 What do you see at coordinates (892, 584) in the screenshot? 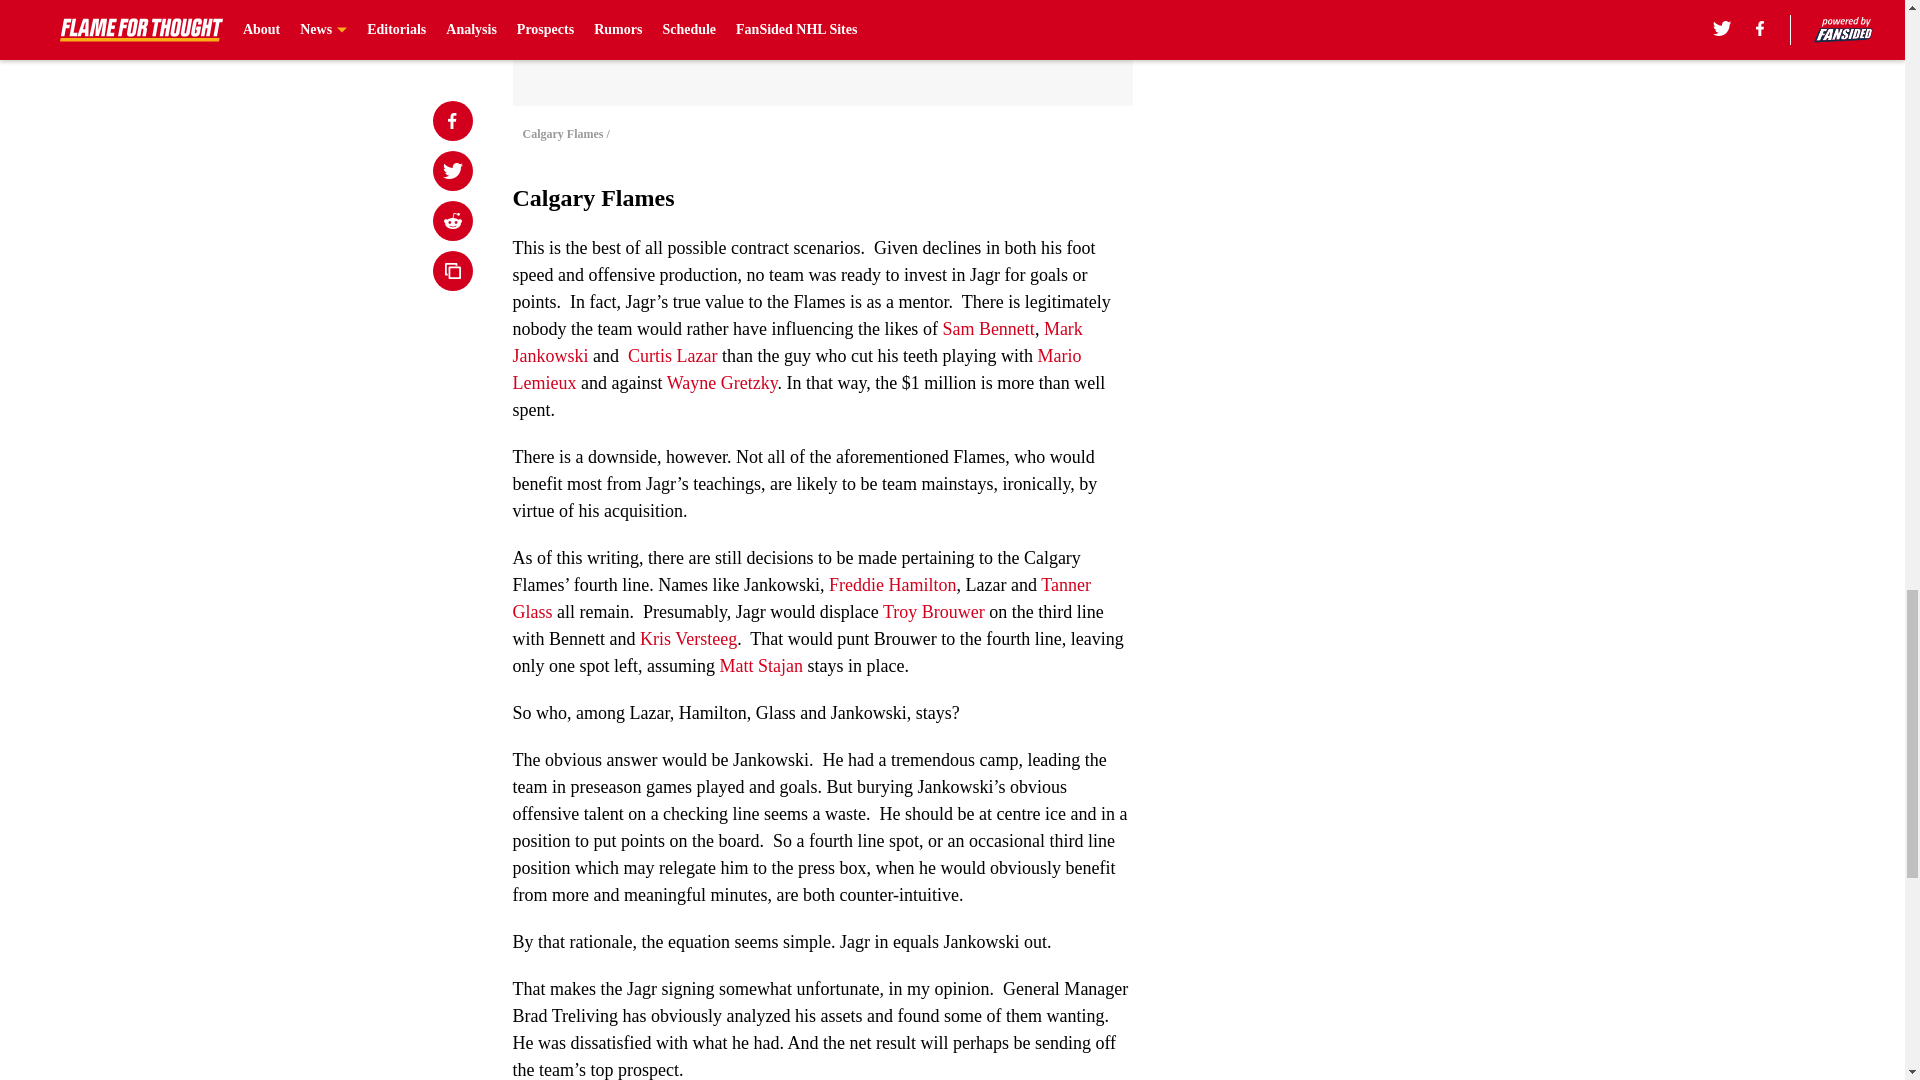
I see `Freddie Hamilton` at bounding box center [892, 584].